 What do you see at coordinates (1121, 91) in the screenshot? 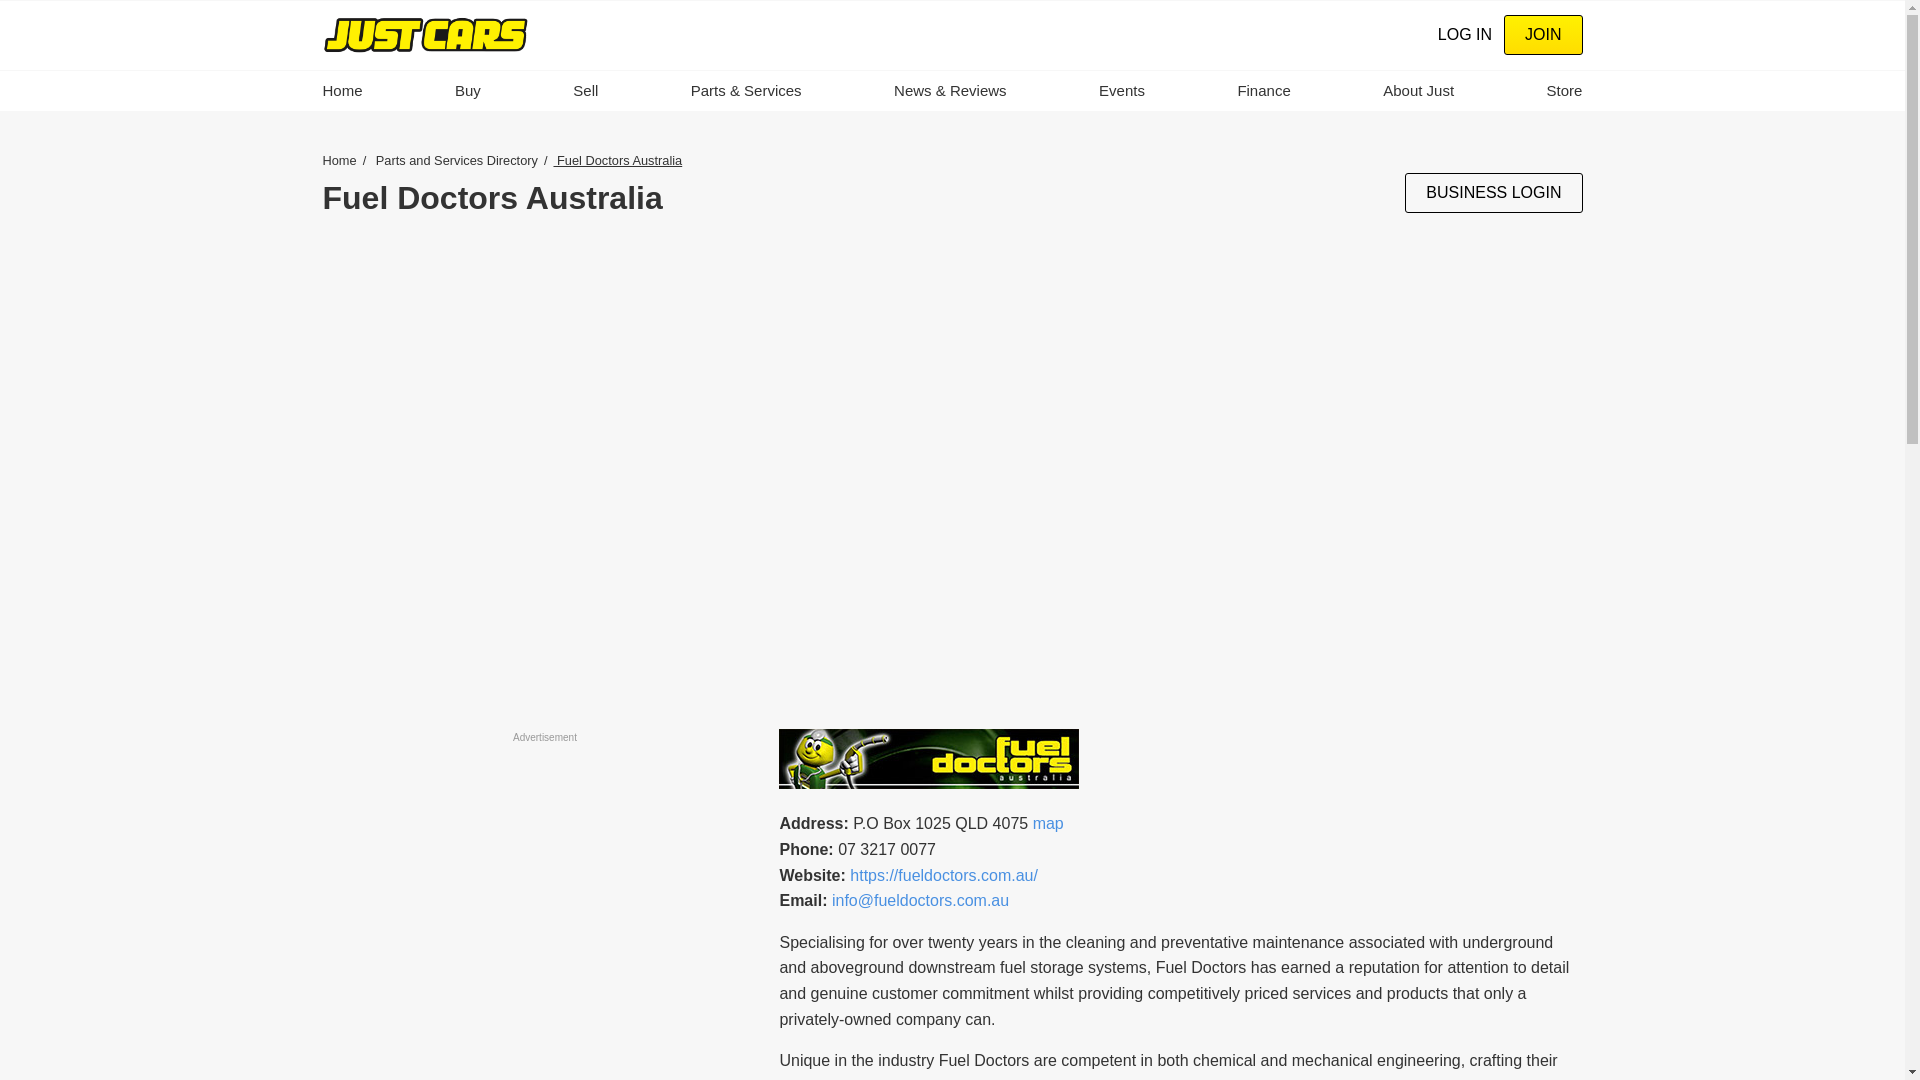
I see `Events` at bounding box center [1121, 91].